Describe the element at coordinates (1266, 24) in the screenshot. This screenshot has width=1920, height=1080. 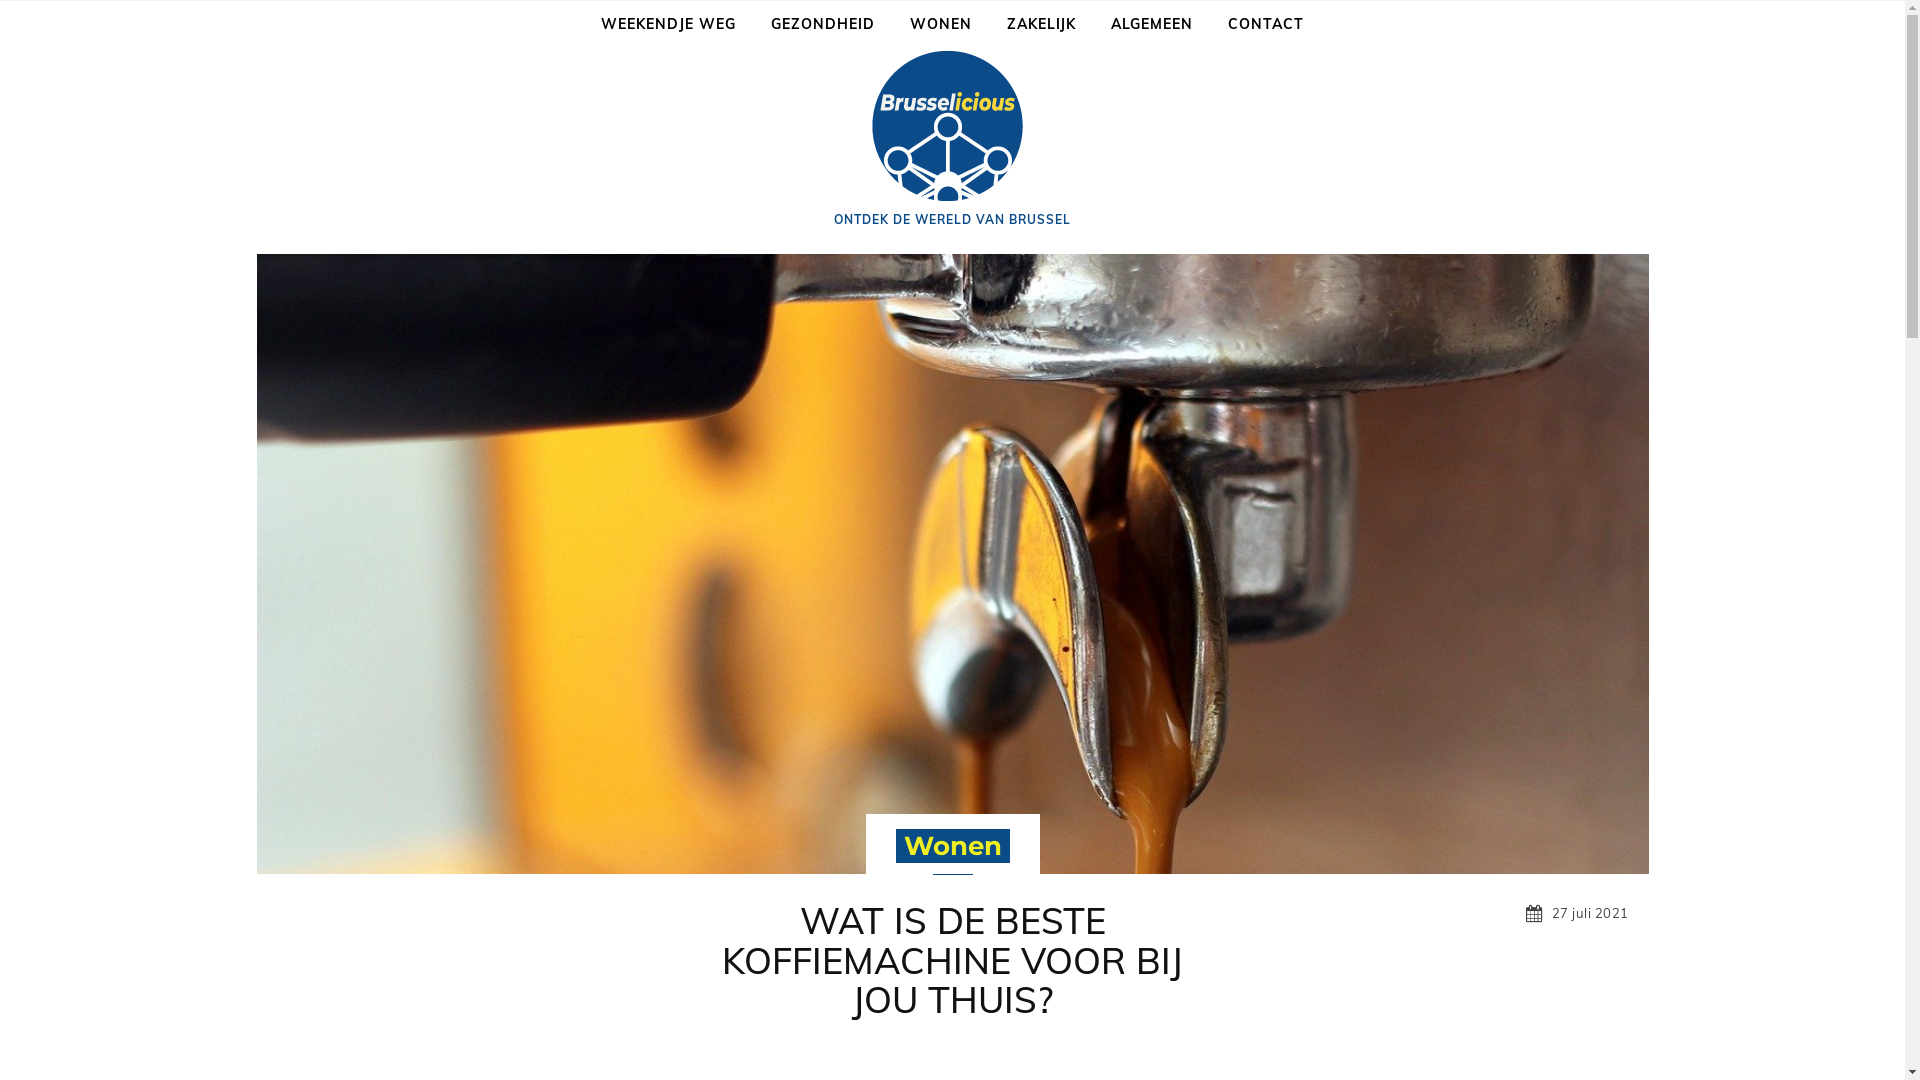
I see `CONTACT` at that location.